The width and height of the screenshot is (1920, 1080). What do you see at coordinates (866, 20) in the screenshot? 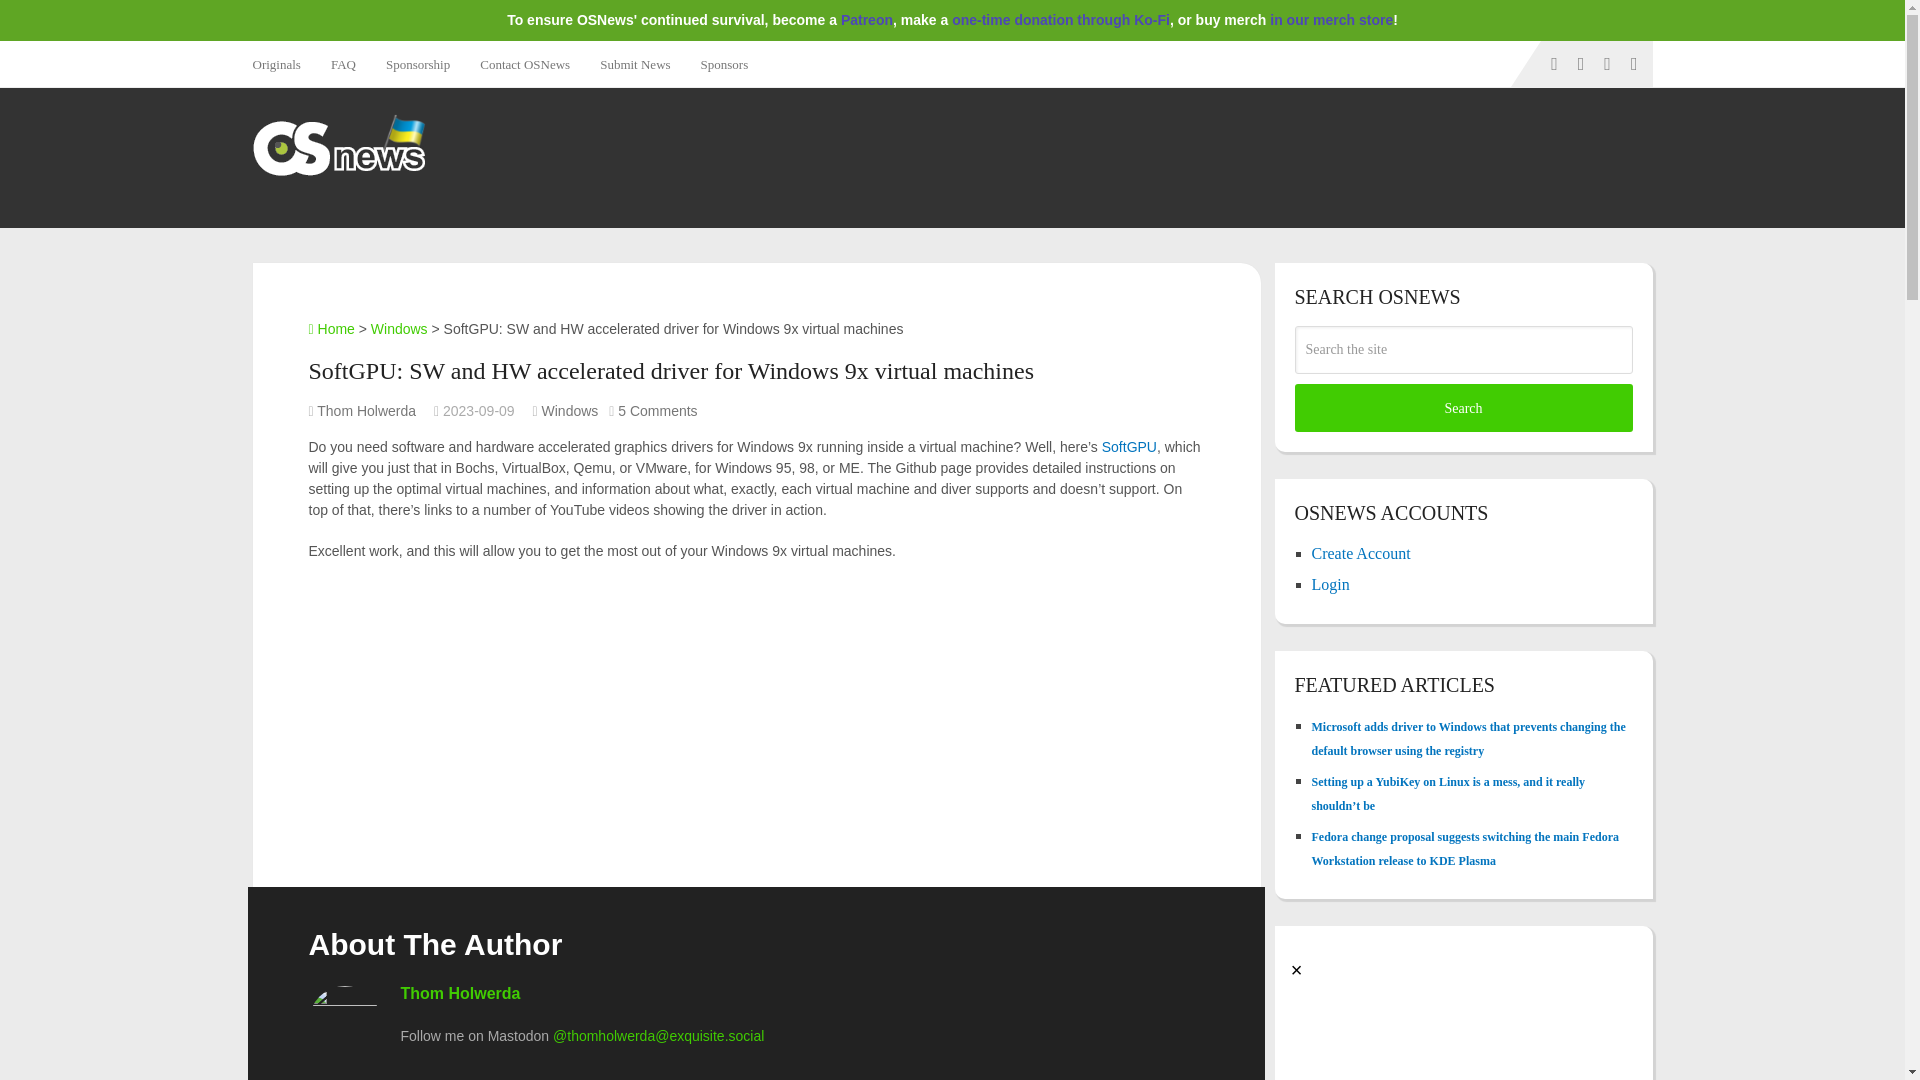
I see `Patreon` at bounding box center [866, 20].